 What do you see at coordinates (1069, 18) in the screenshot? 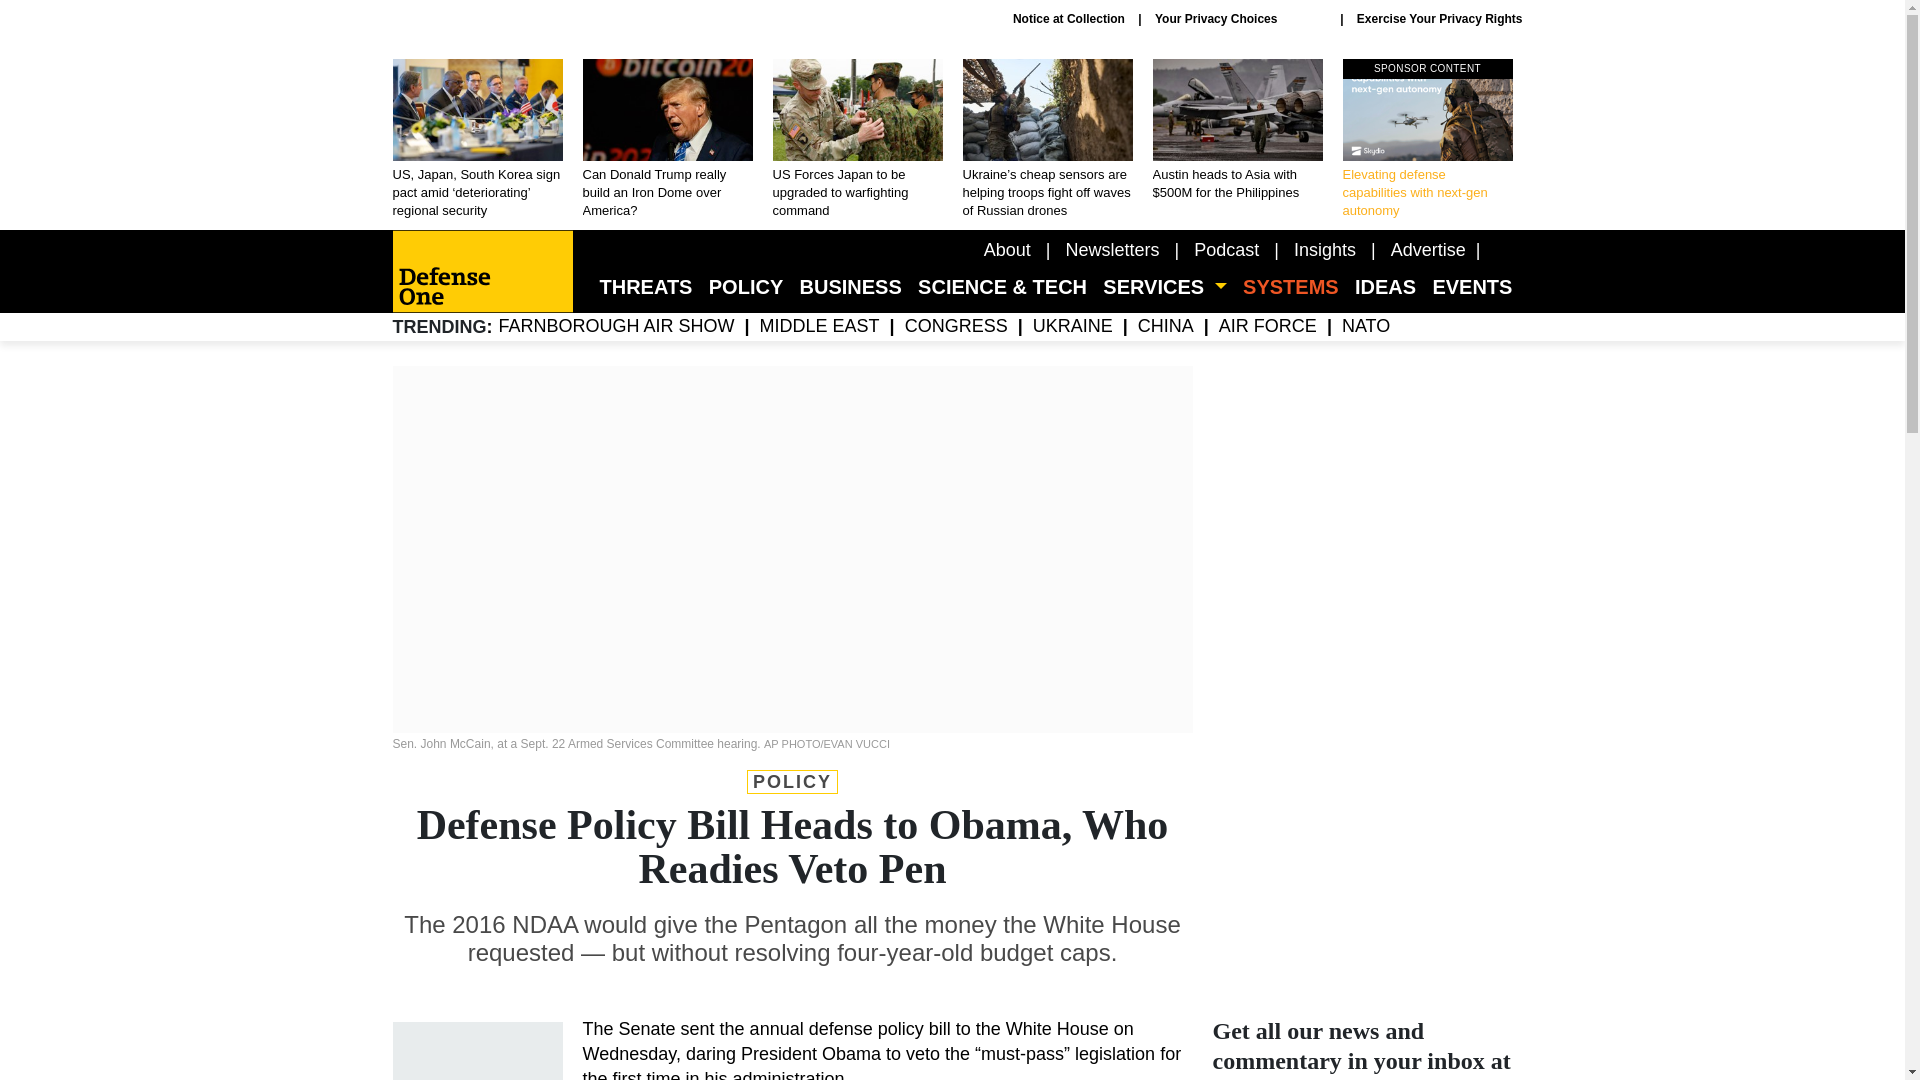
I see `Notice at Collection` at bounding box center [1069, 18].